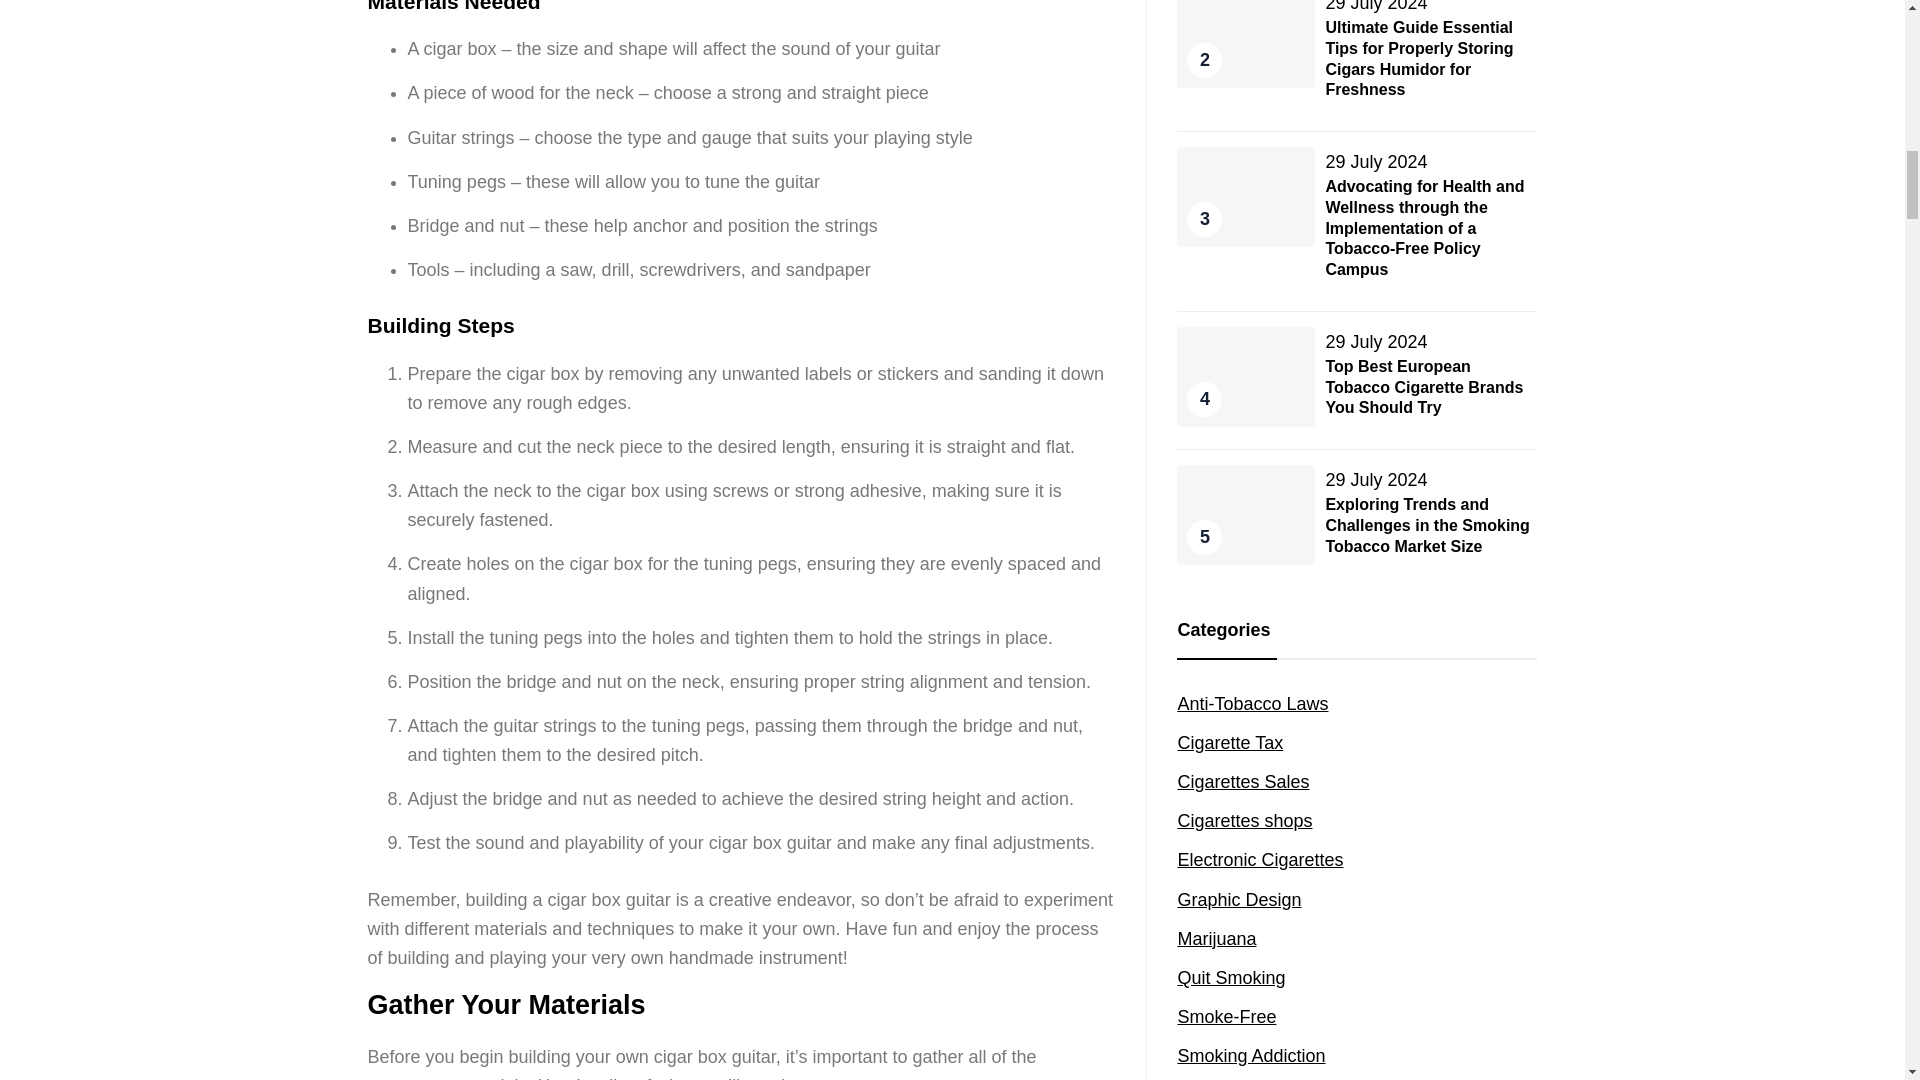  I want to click on Top Best European Tobacco Cigarette Brands You Should Try, so click(1423, 386).